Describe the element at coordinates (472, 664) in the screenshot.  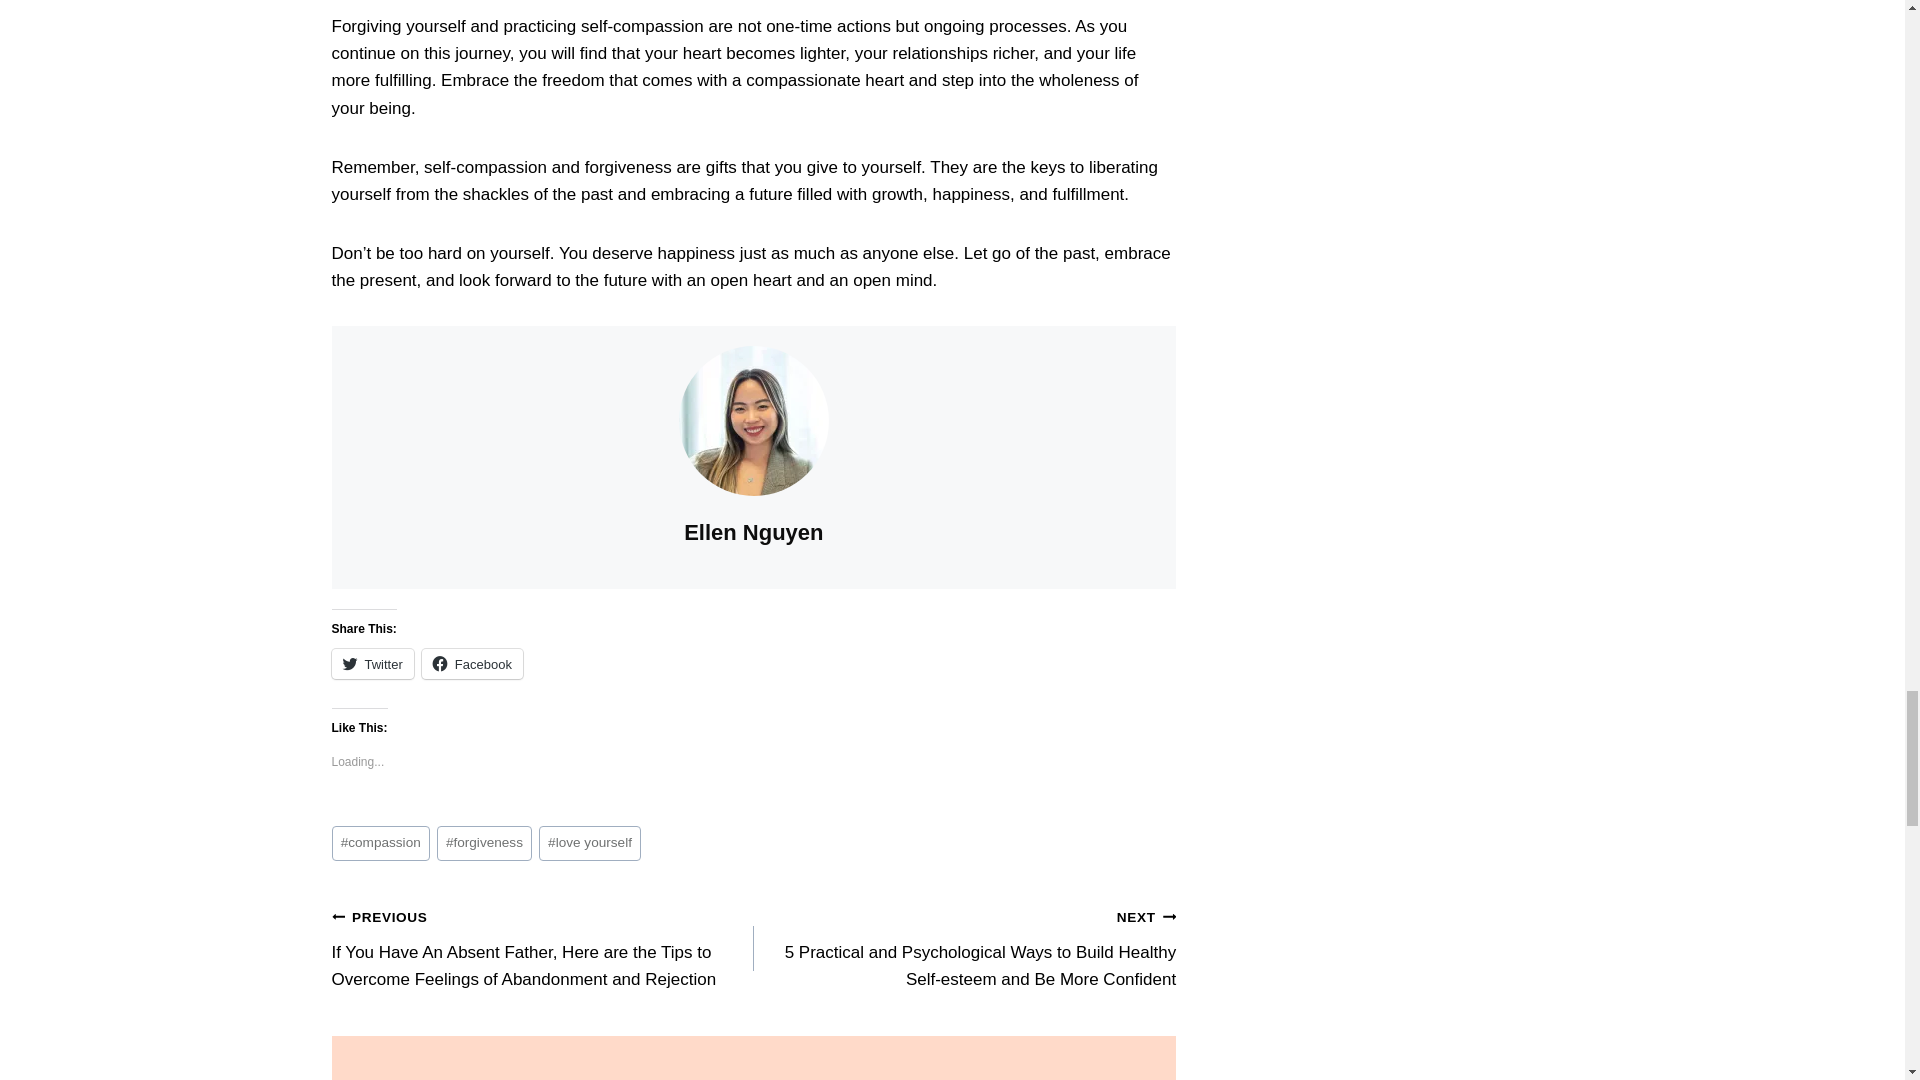
I see `Click to share on Facebook` at that location.